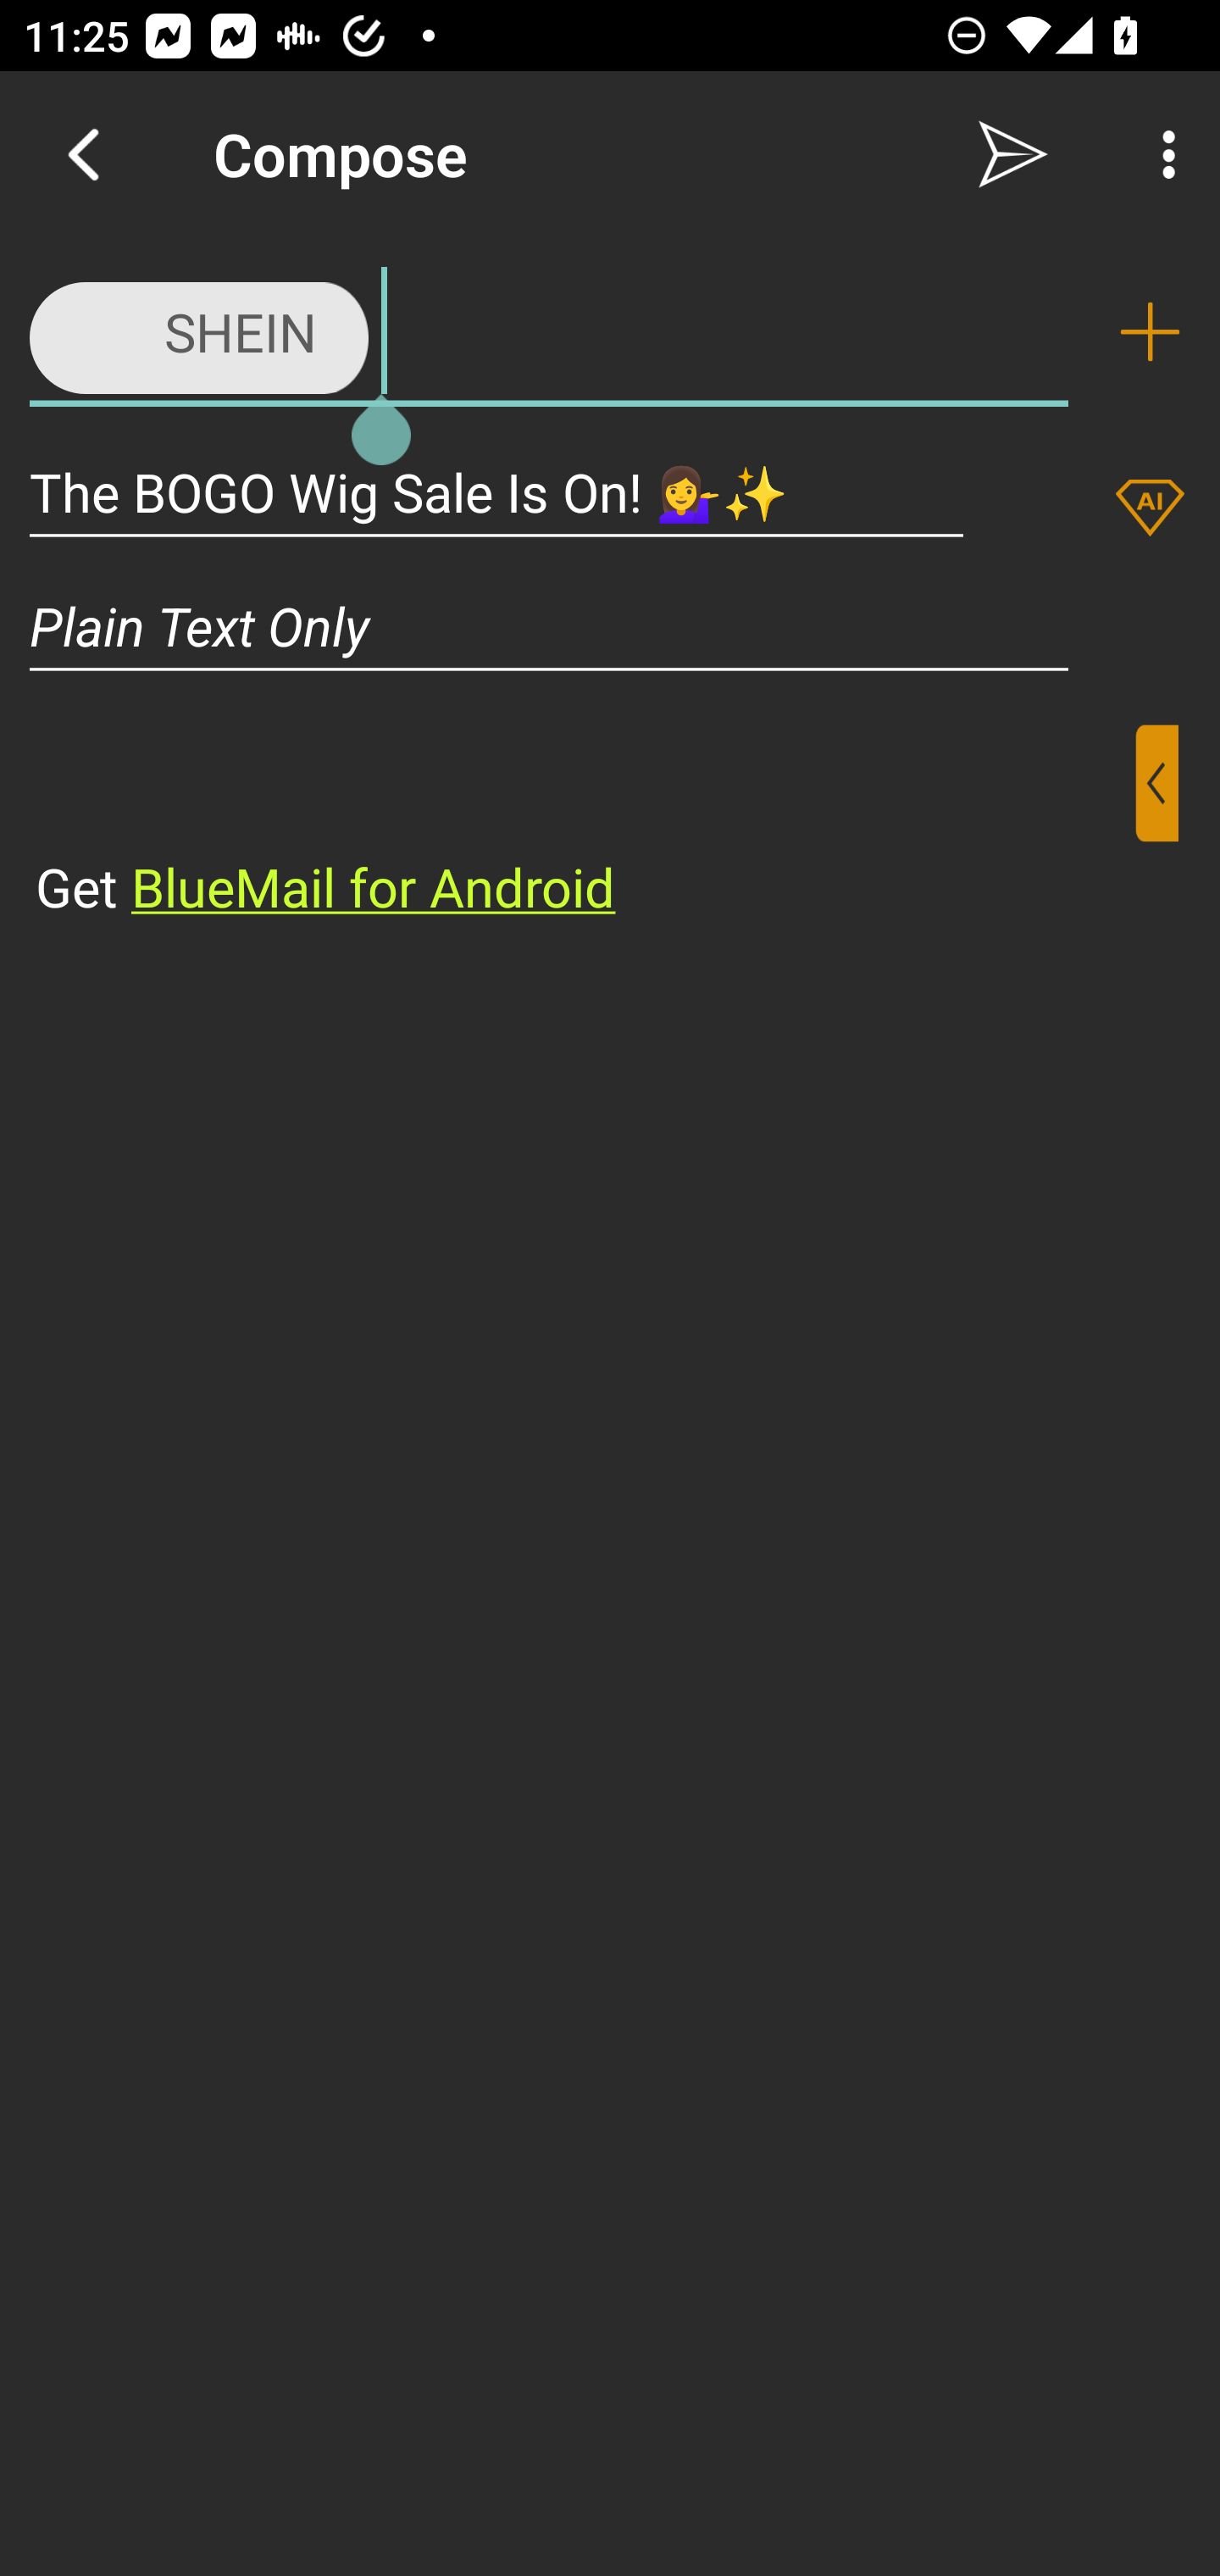 This screenshot has width=1220, height=2576. Describe the element at coordinates (1013, 154) in the screenshot. I see `Send` at that location.